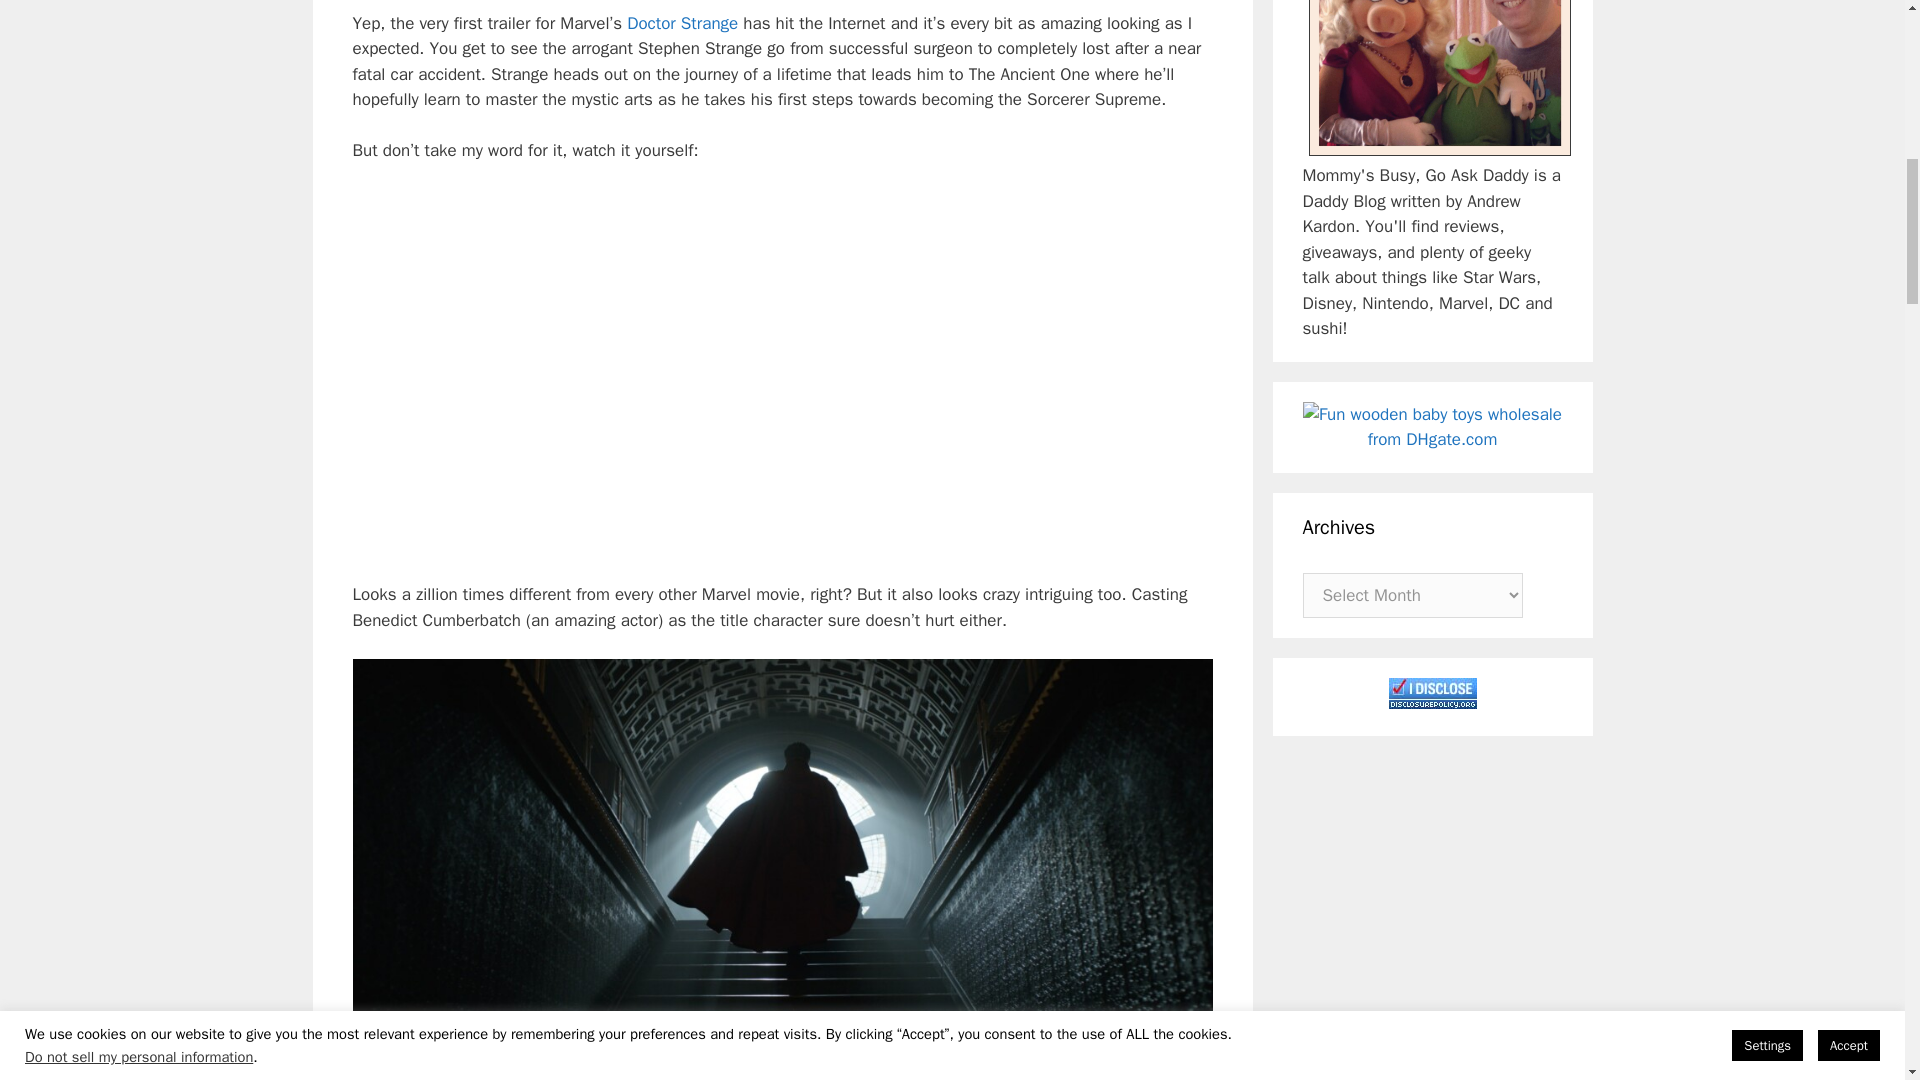 This screenshot has width=1920, height=1080. I want to click on Doctor Strange, so click(682, 22).